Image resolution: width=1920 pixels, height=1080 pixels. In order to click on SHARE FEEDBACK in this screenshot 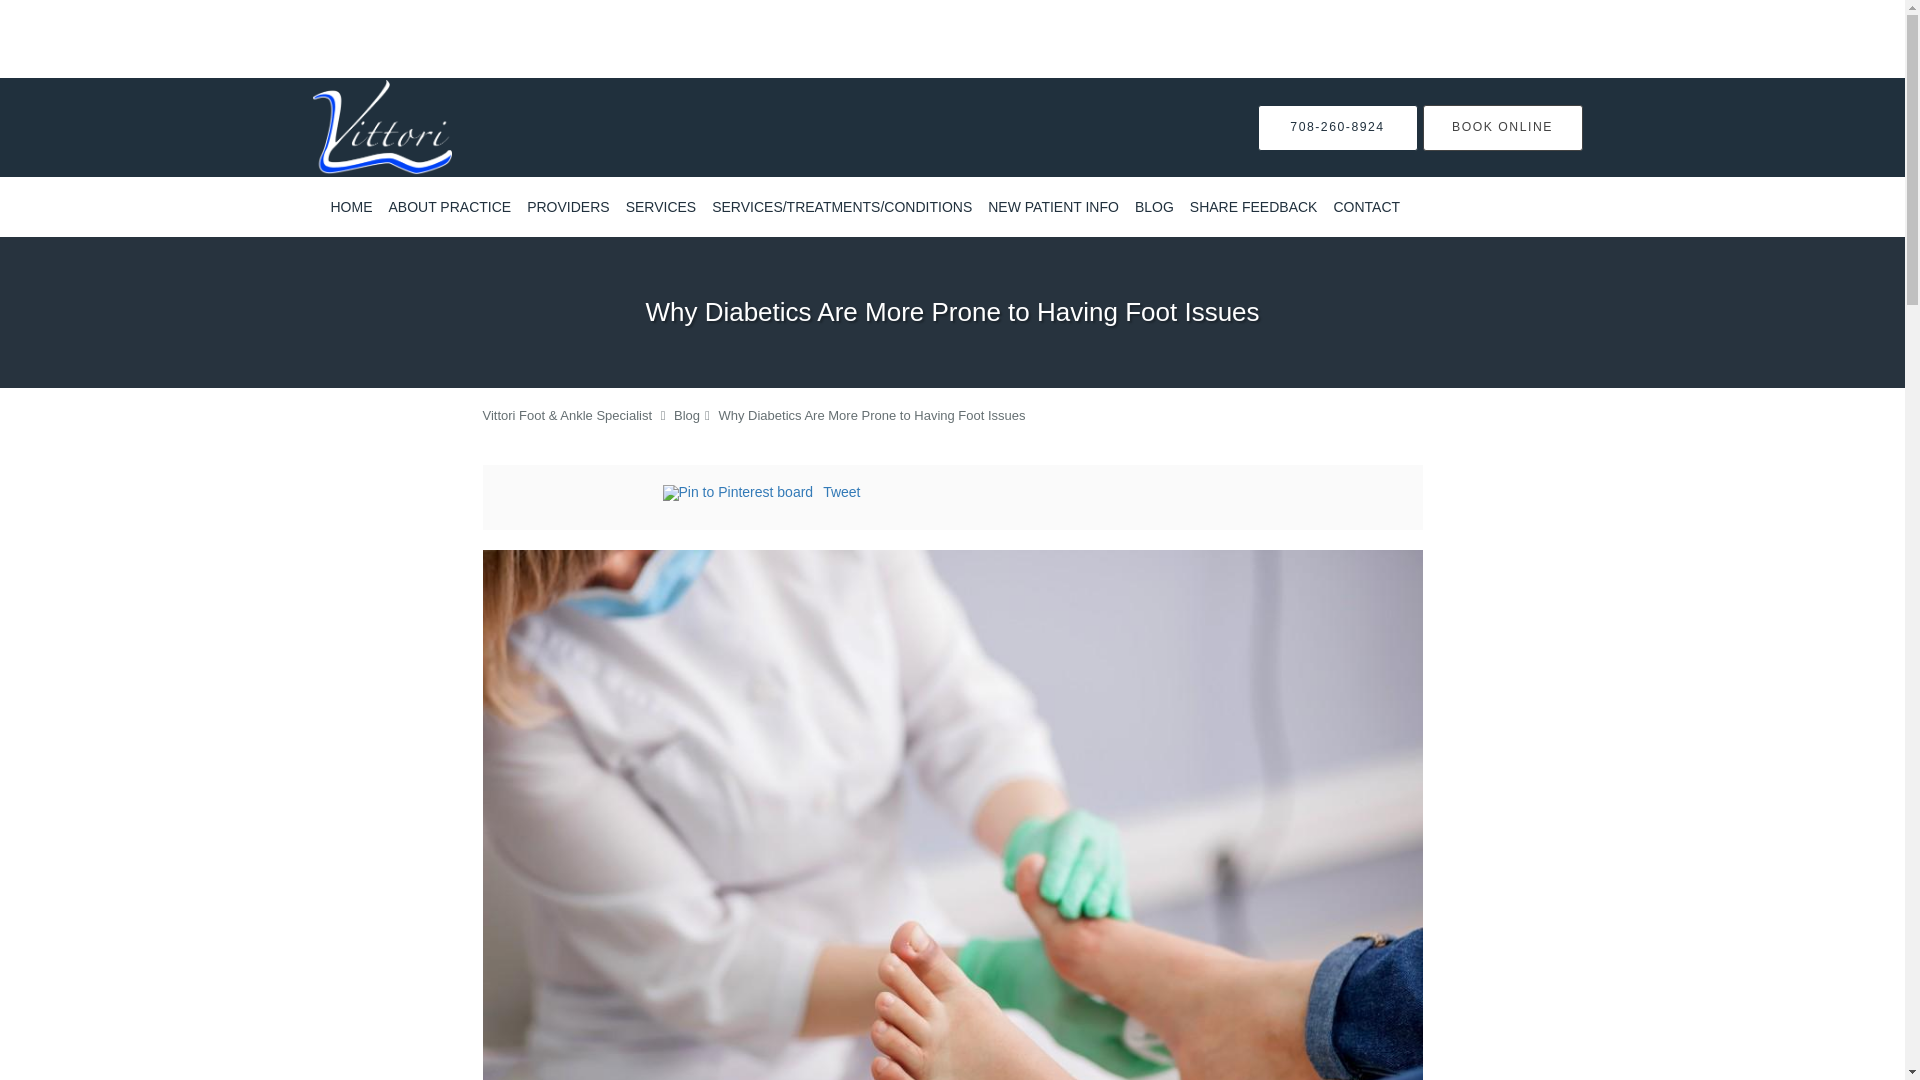, I will do `click(1254, 207)`.